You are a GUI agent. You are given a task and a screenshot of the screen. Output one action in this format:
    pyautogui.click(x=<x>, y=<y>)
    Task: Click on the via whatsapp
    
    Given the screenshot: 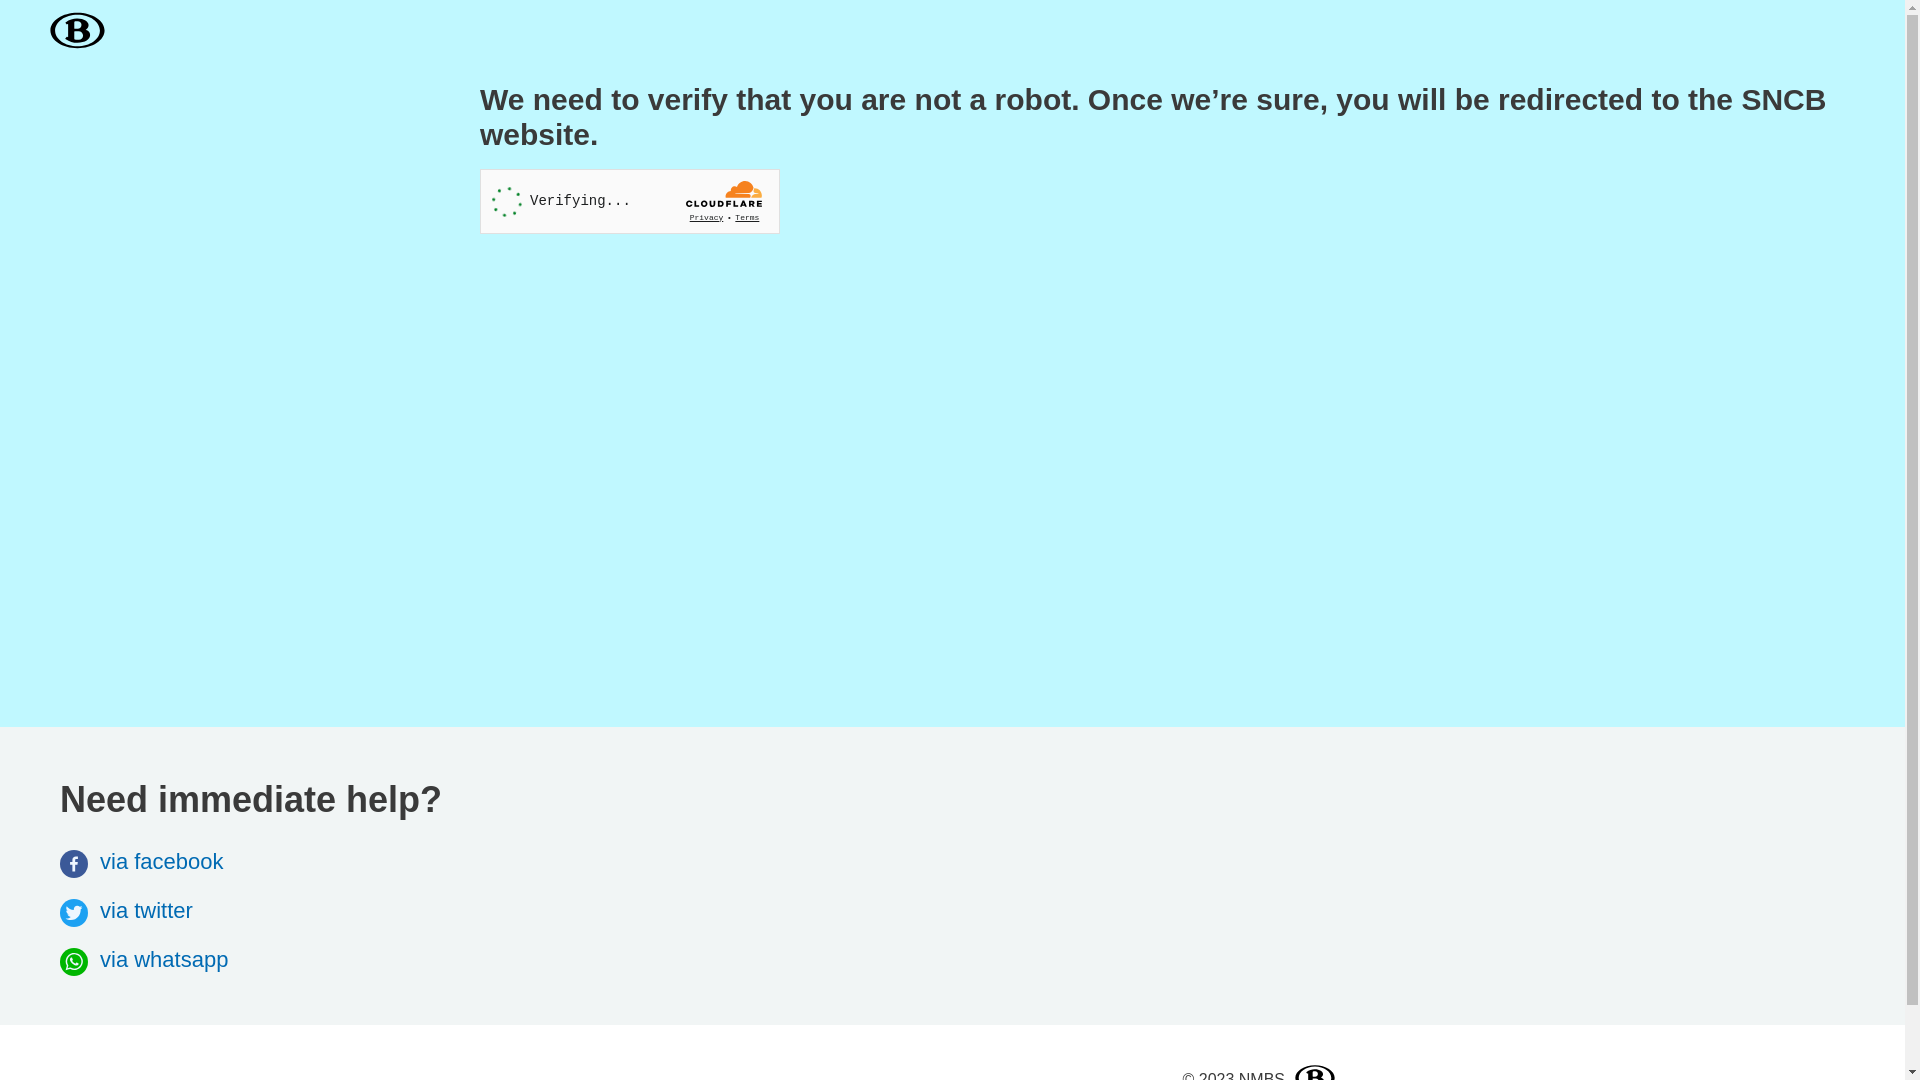 What is the action you would take?
    pyautogui.click(x=144, y=960)
    